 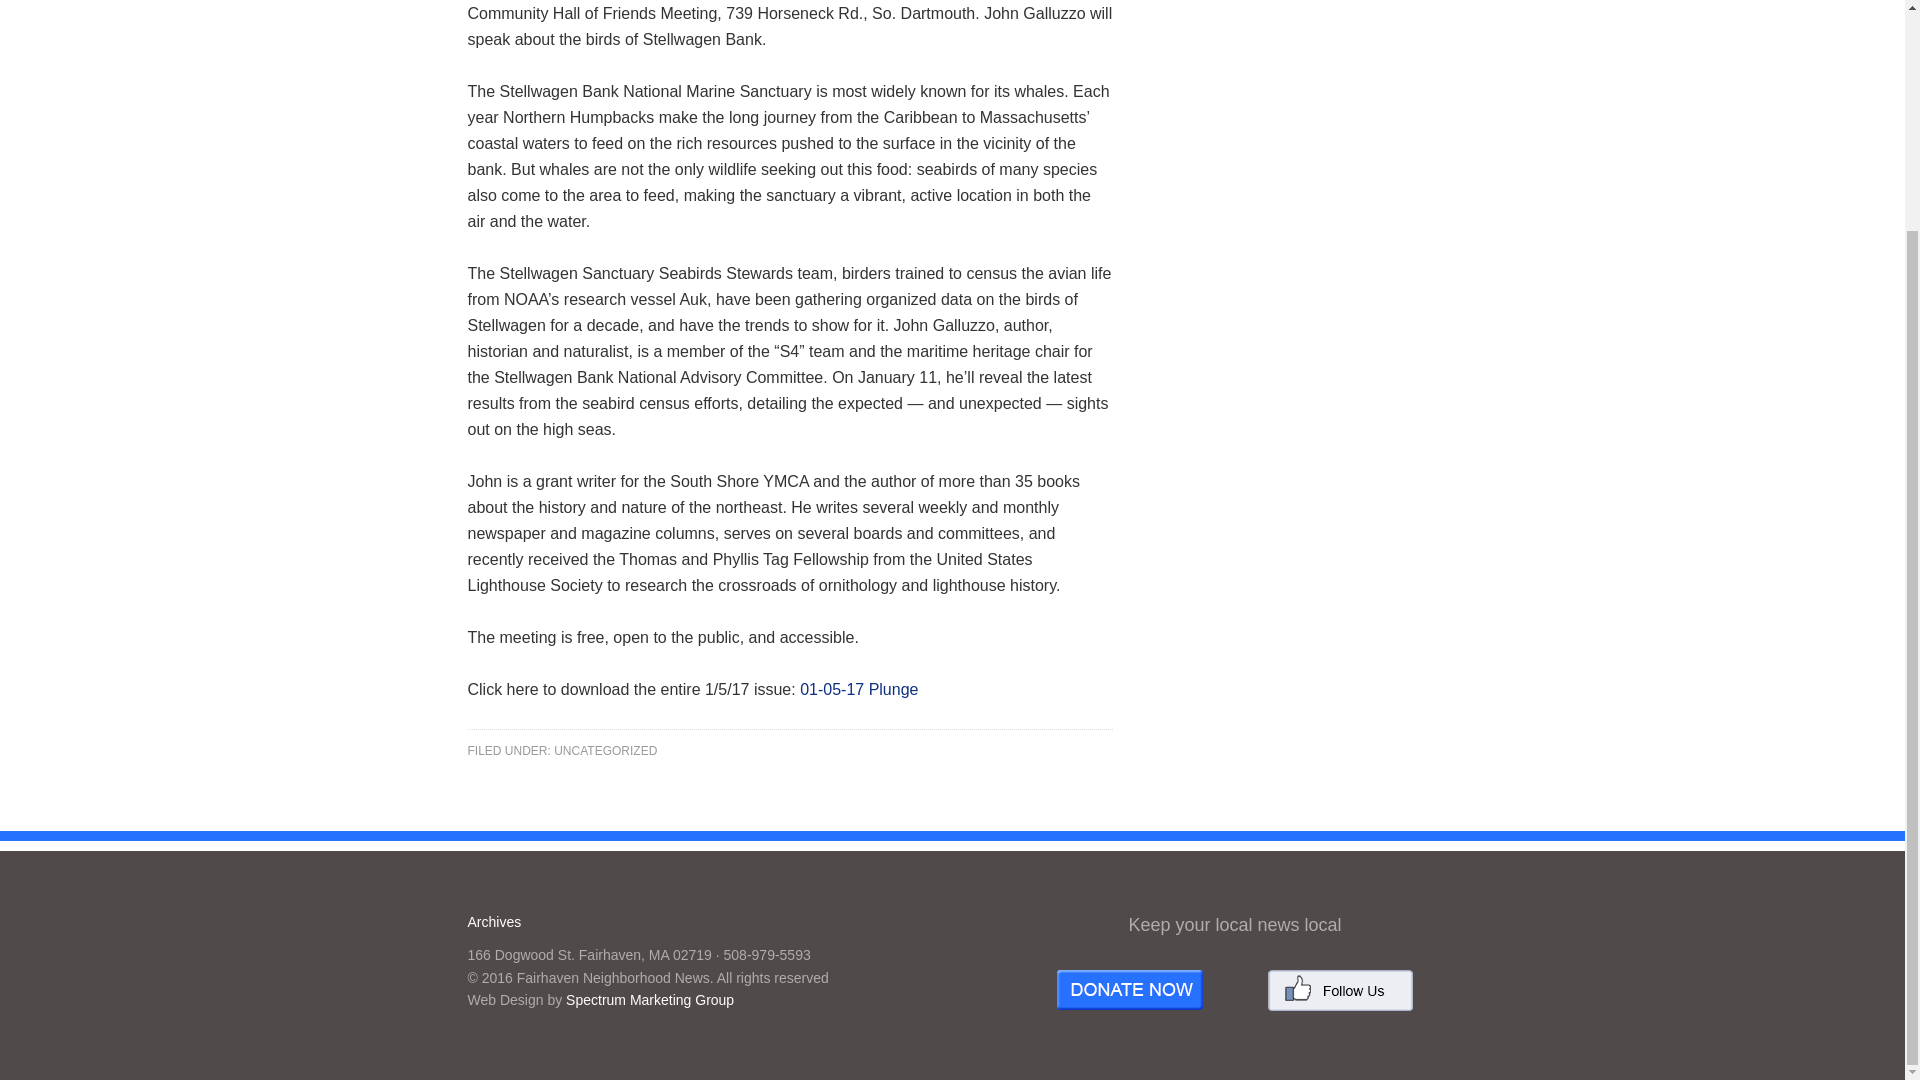 What do you see at coordinates (650, 1000) in the screenshot?
I see `Spectrum Marketing Group` at bounding box center [650, 1000].